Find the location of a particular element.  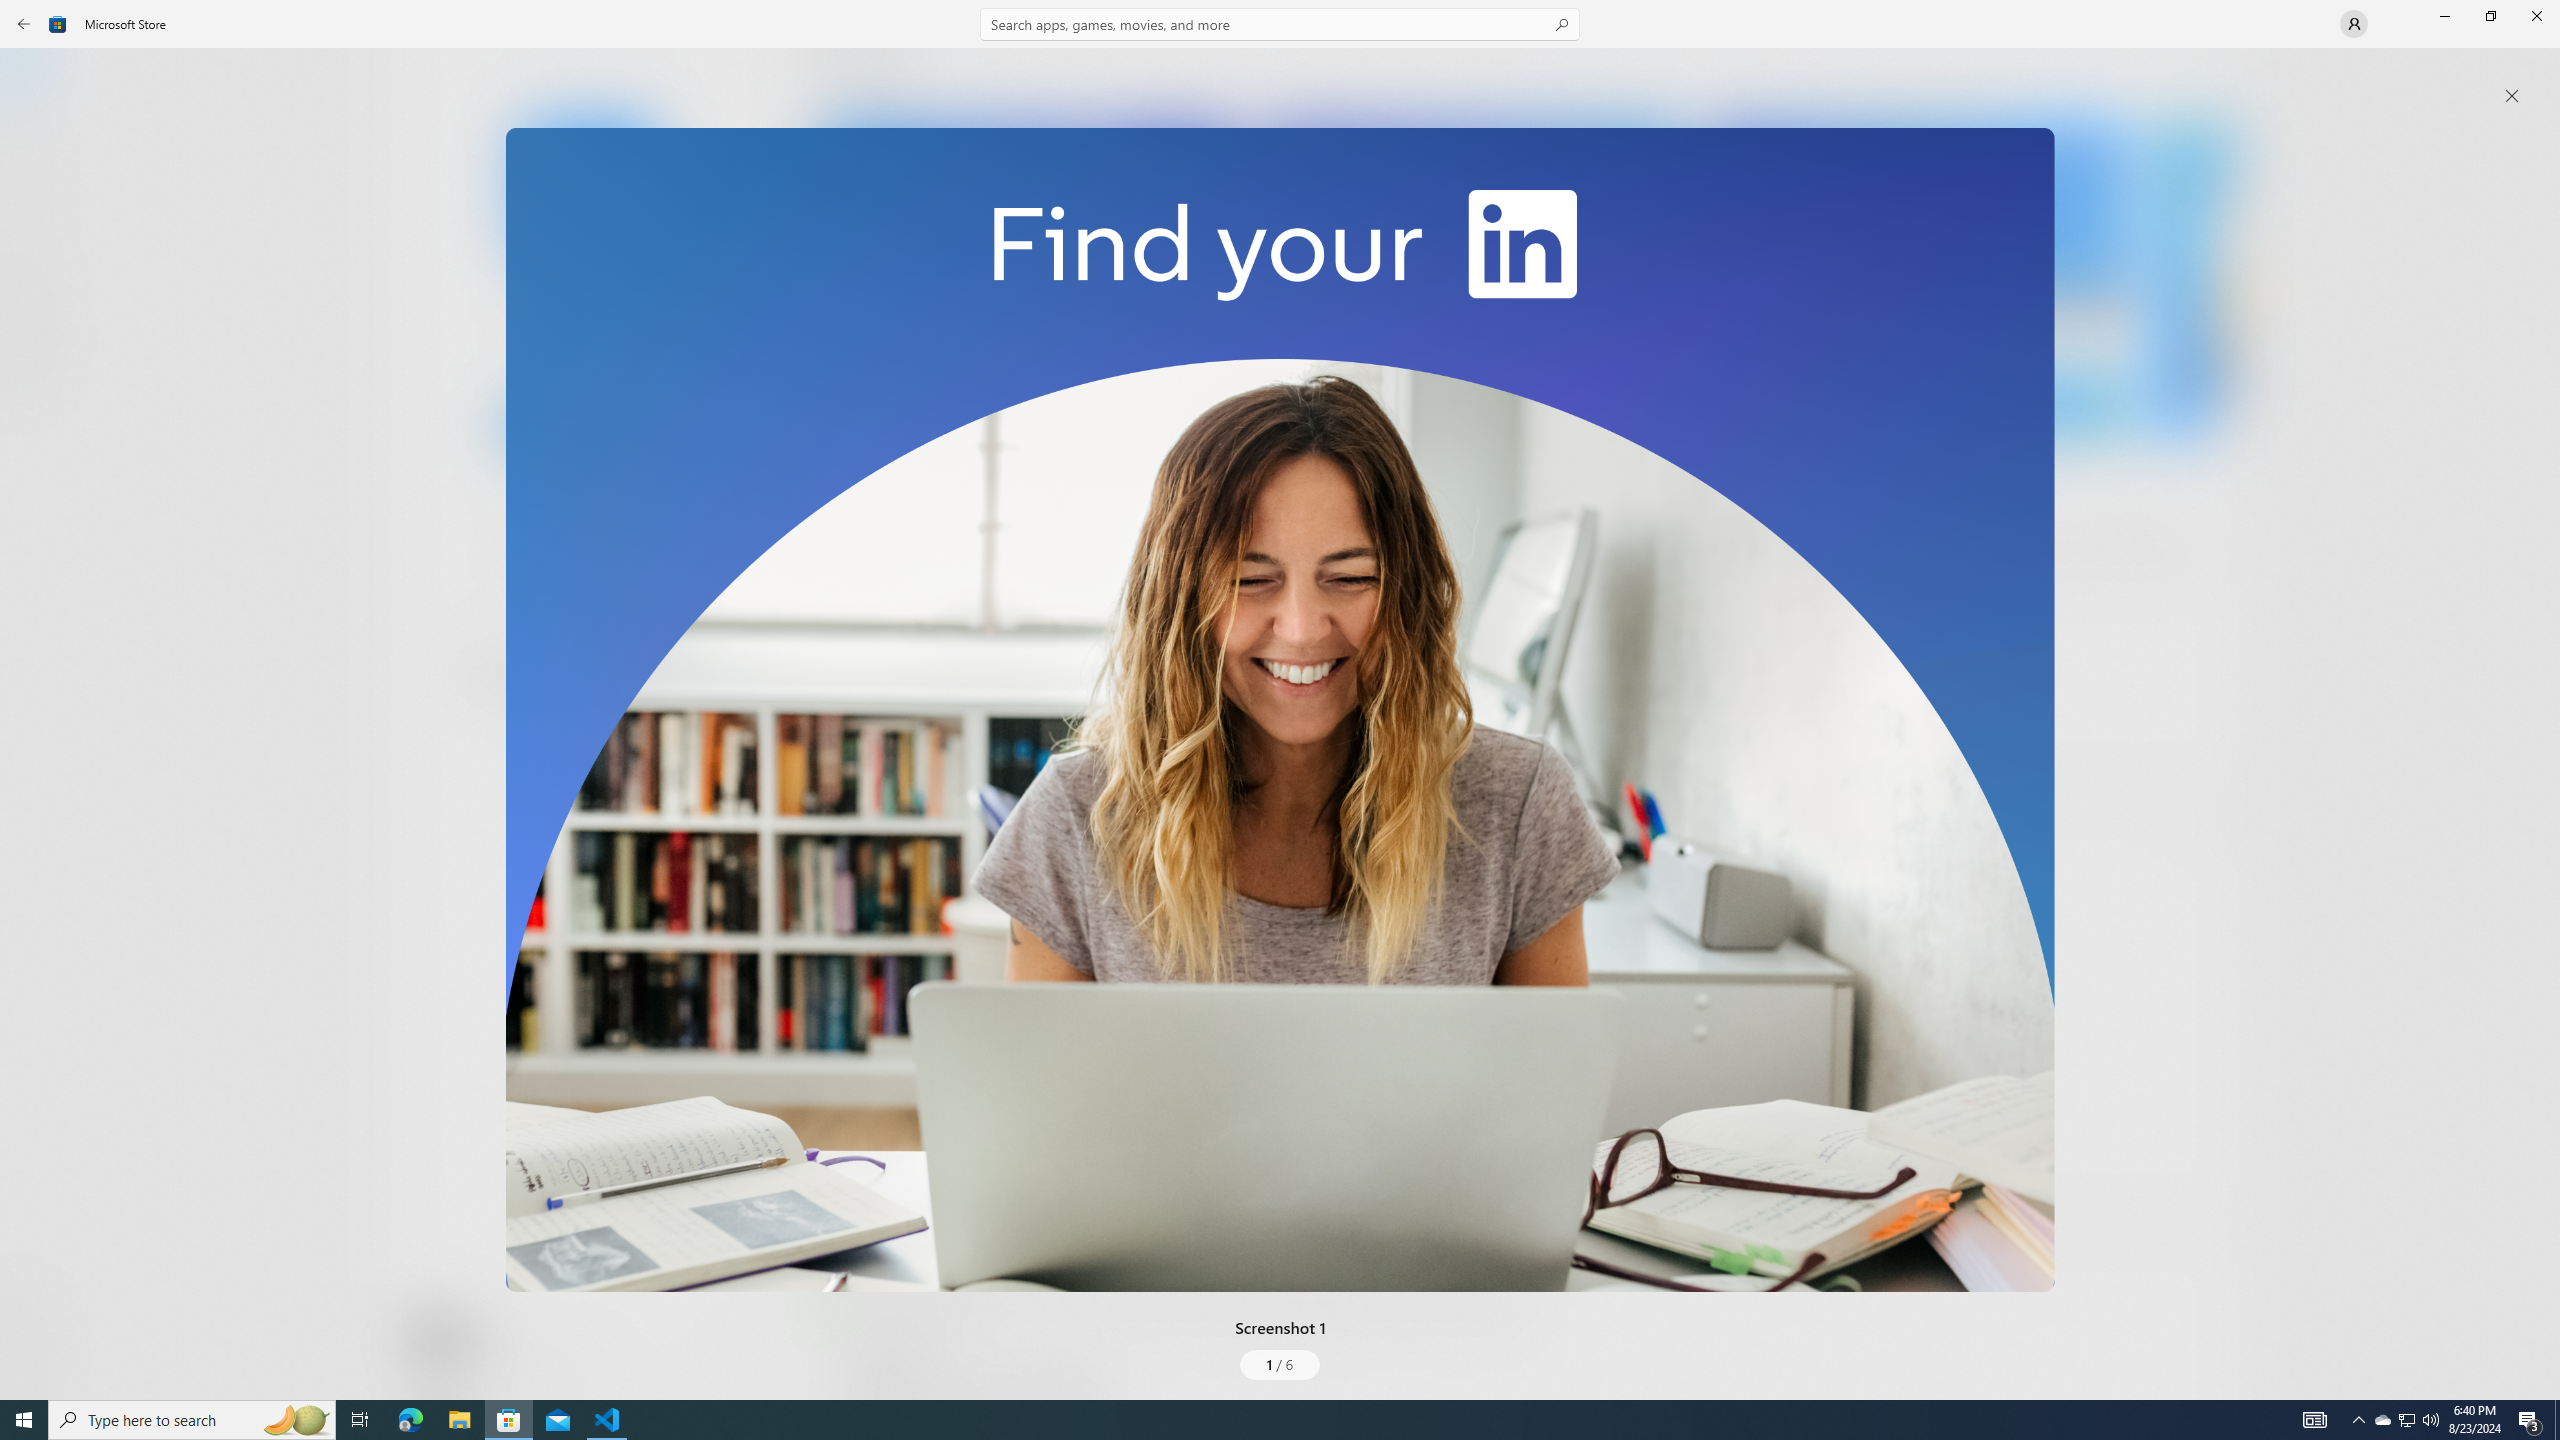

Social is located at coordinates (580, 744).